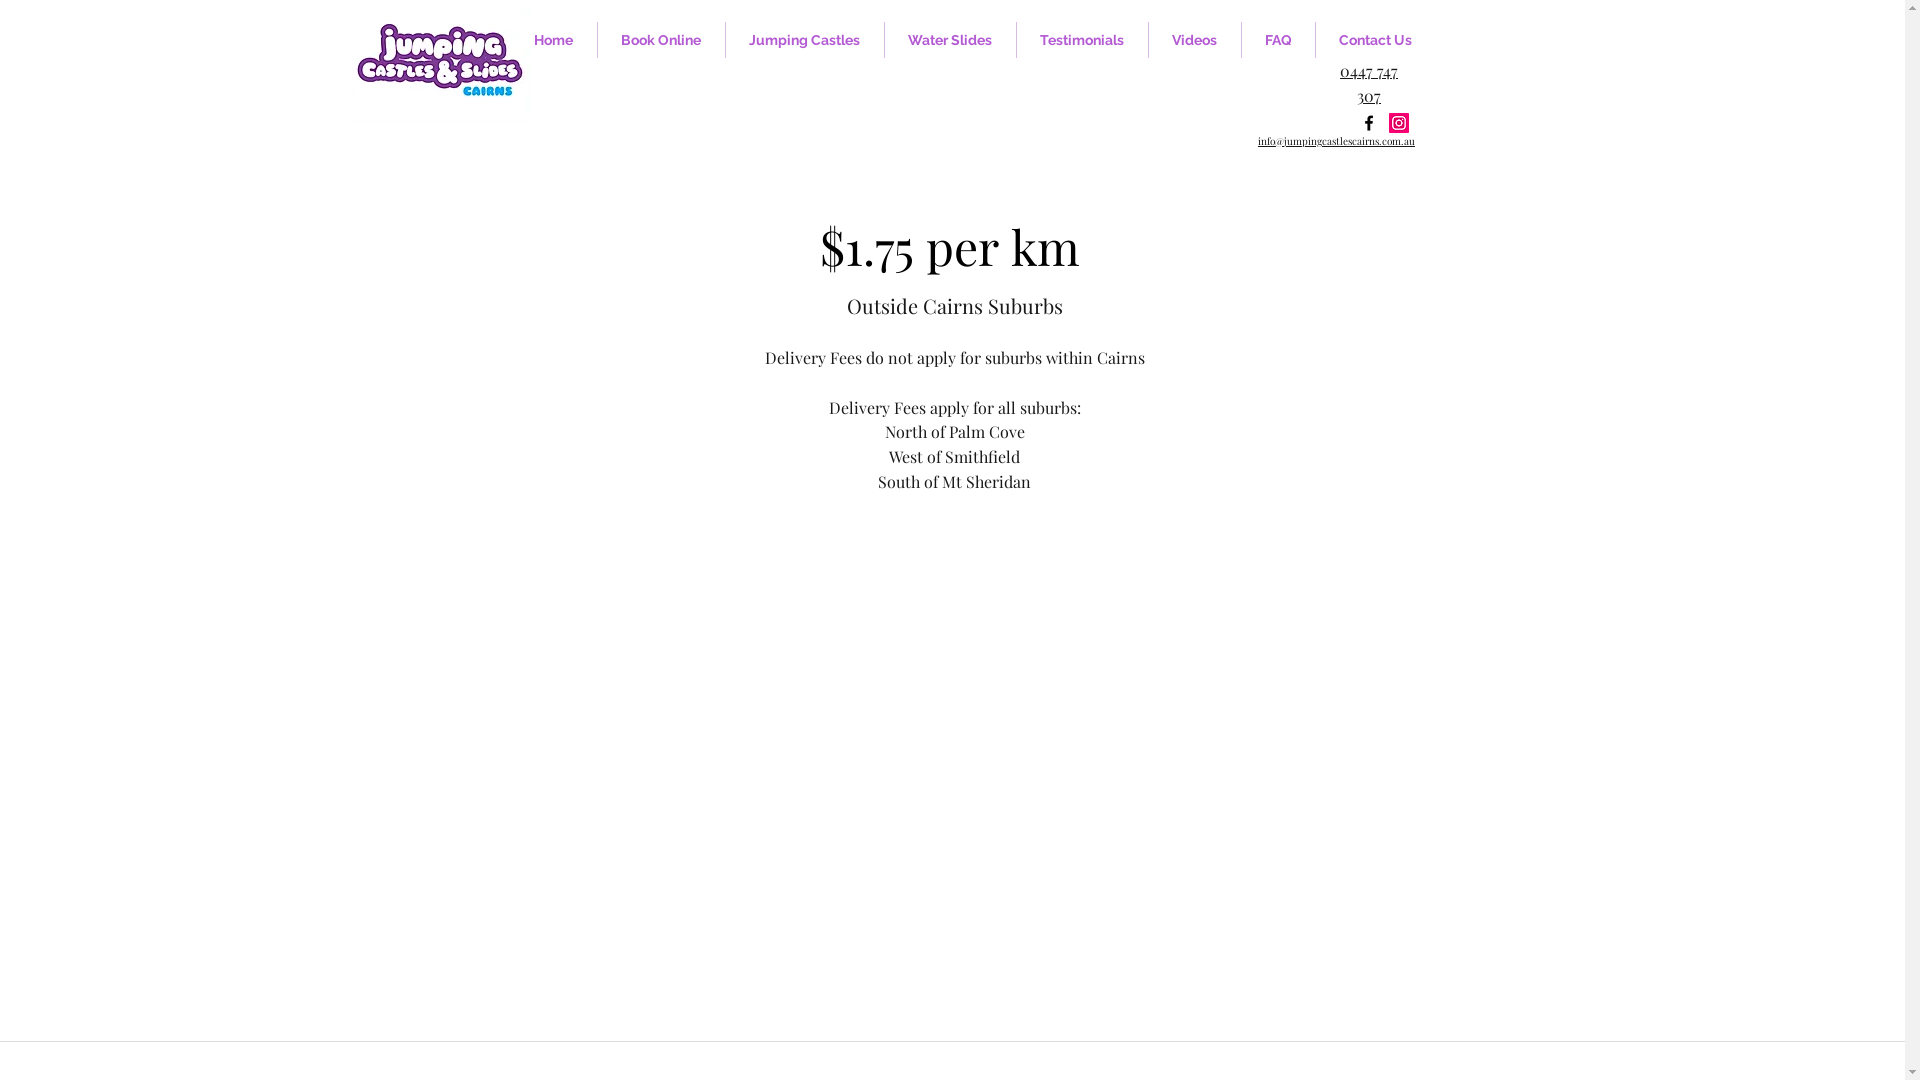 The width and height of the screenshot is (1920, 1080). What do you see at coordinates (1369, 83) in the screenshot?
I see `0447 747 307` at bounding box center [1369, 83].